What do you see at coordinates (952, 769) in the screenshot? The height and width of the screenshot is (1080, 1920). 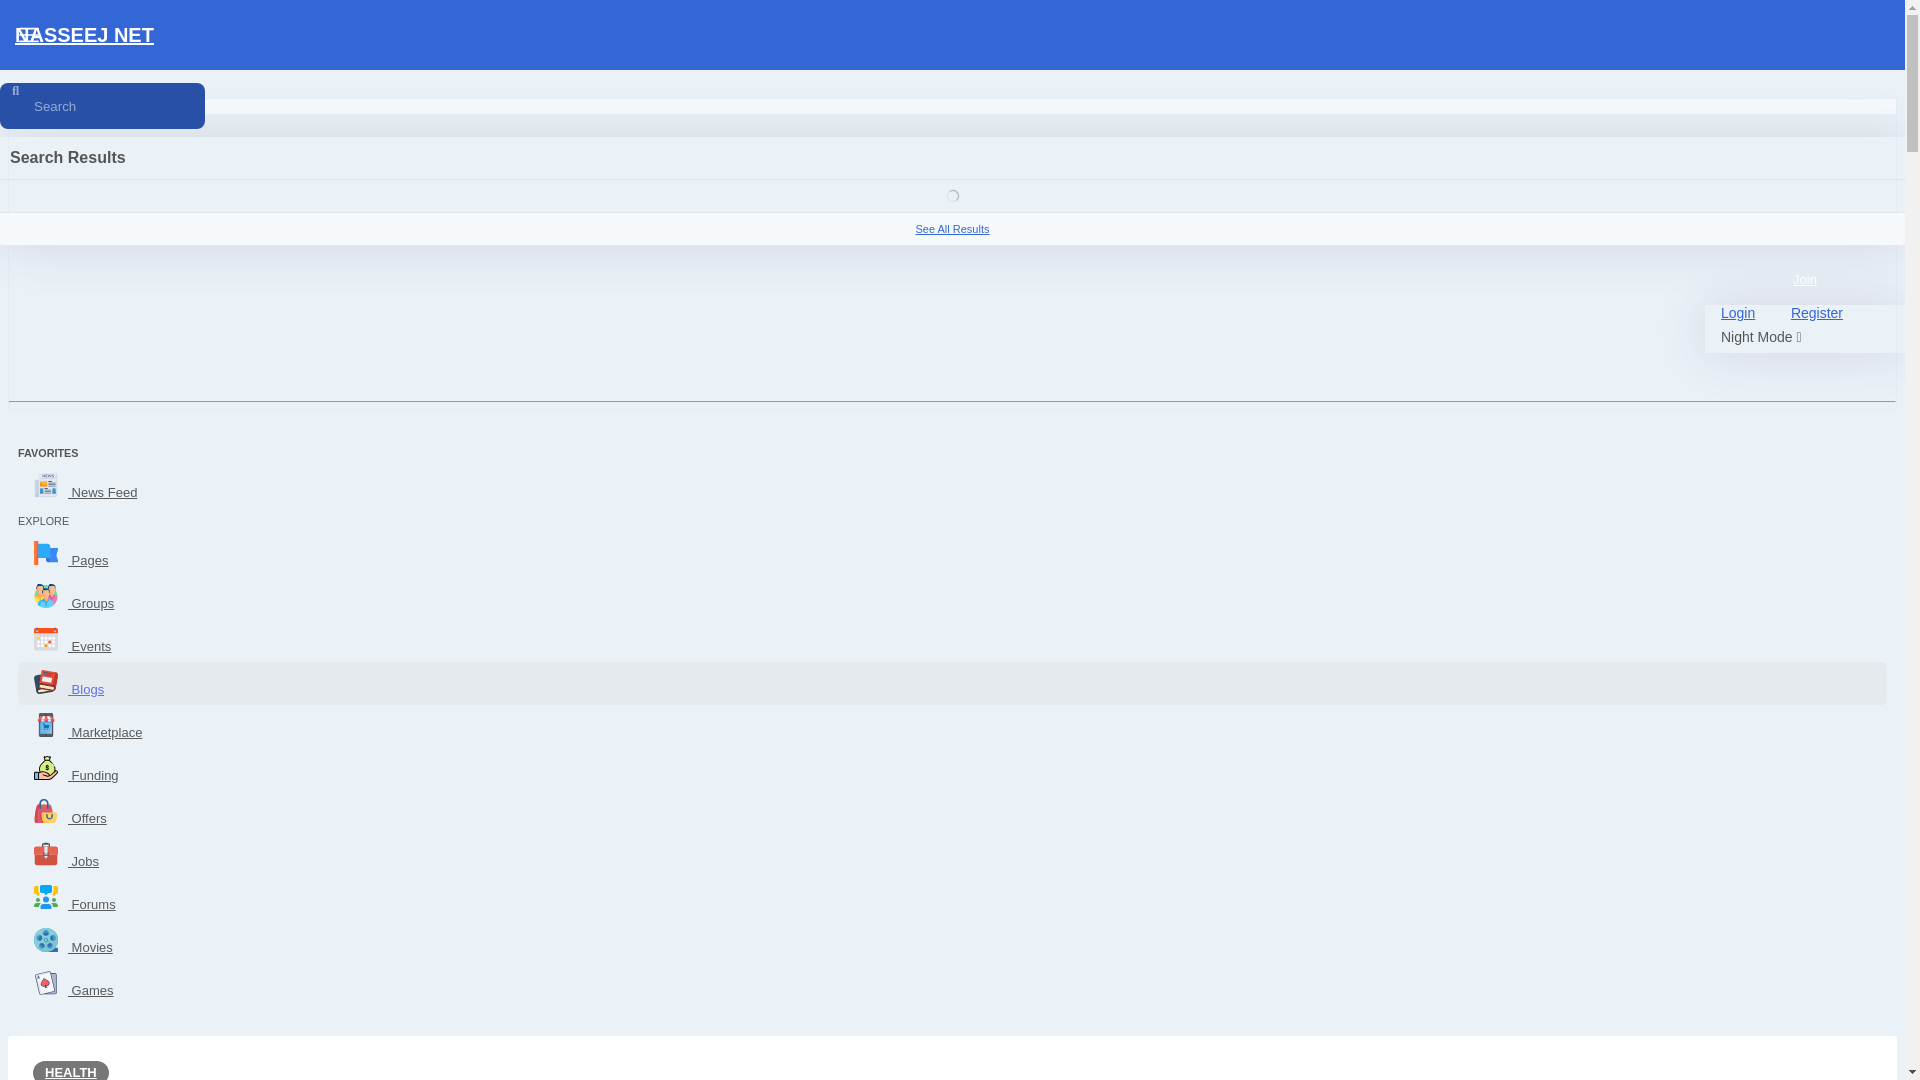 I see `Funding` at bounding box center [952, 769].